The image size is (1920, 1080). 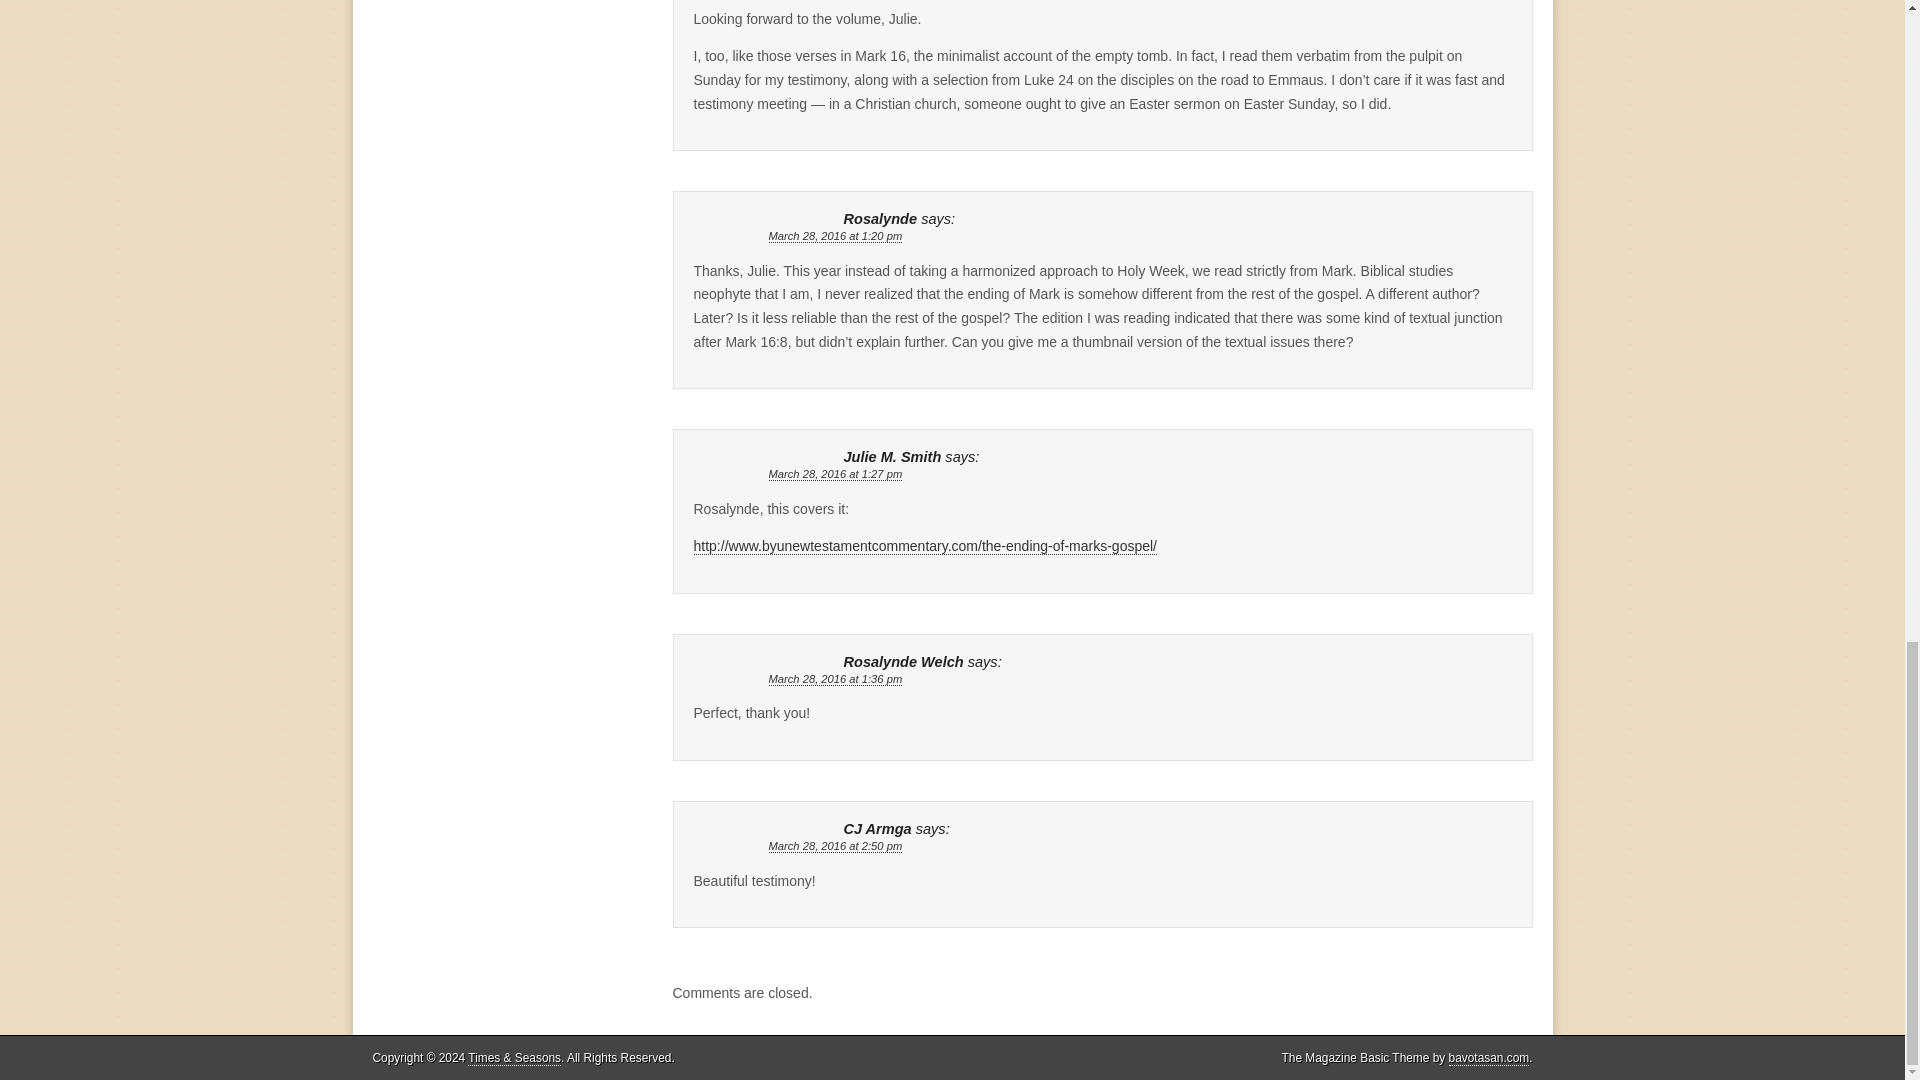 What do you see at coordinates (835, 474) in the screenshot?
I see `March 28, 2016 at 1:27 pm` at bounding box center [835, 474].